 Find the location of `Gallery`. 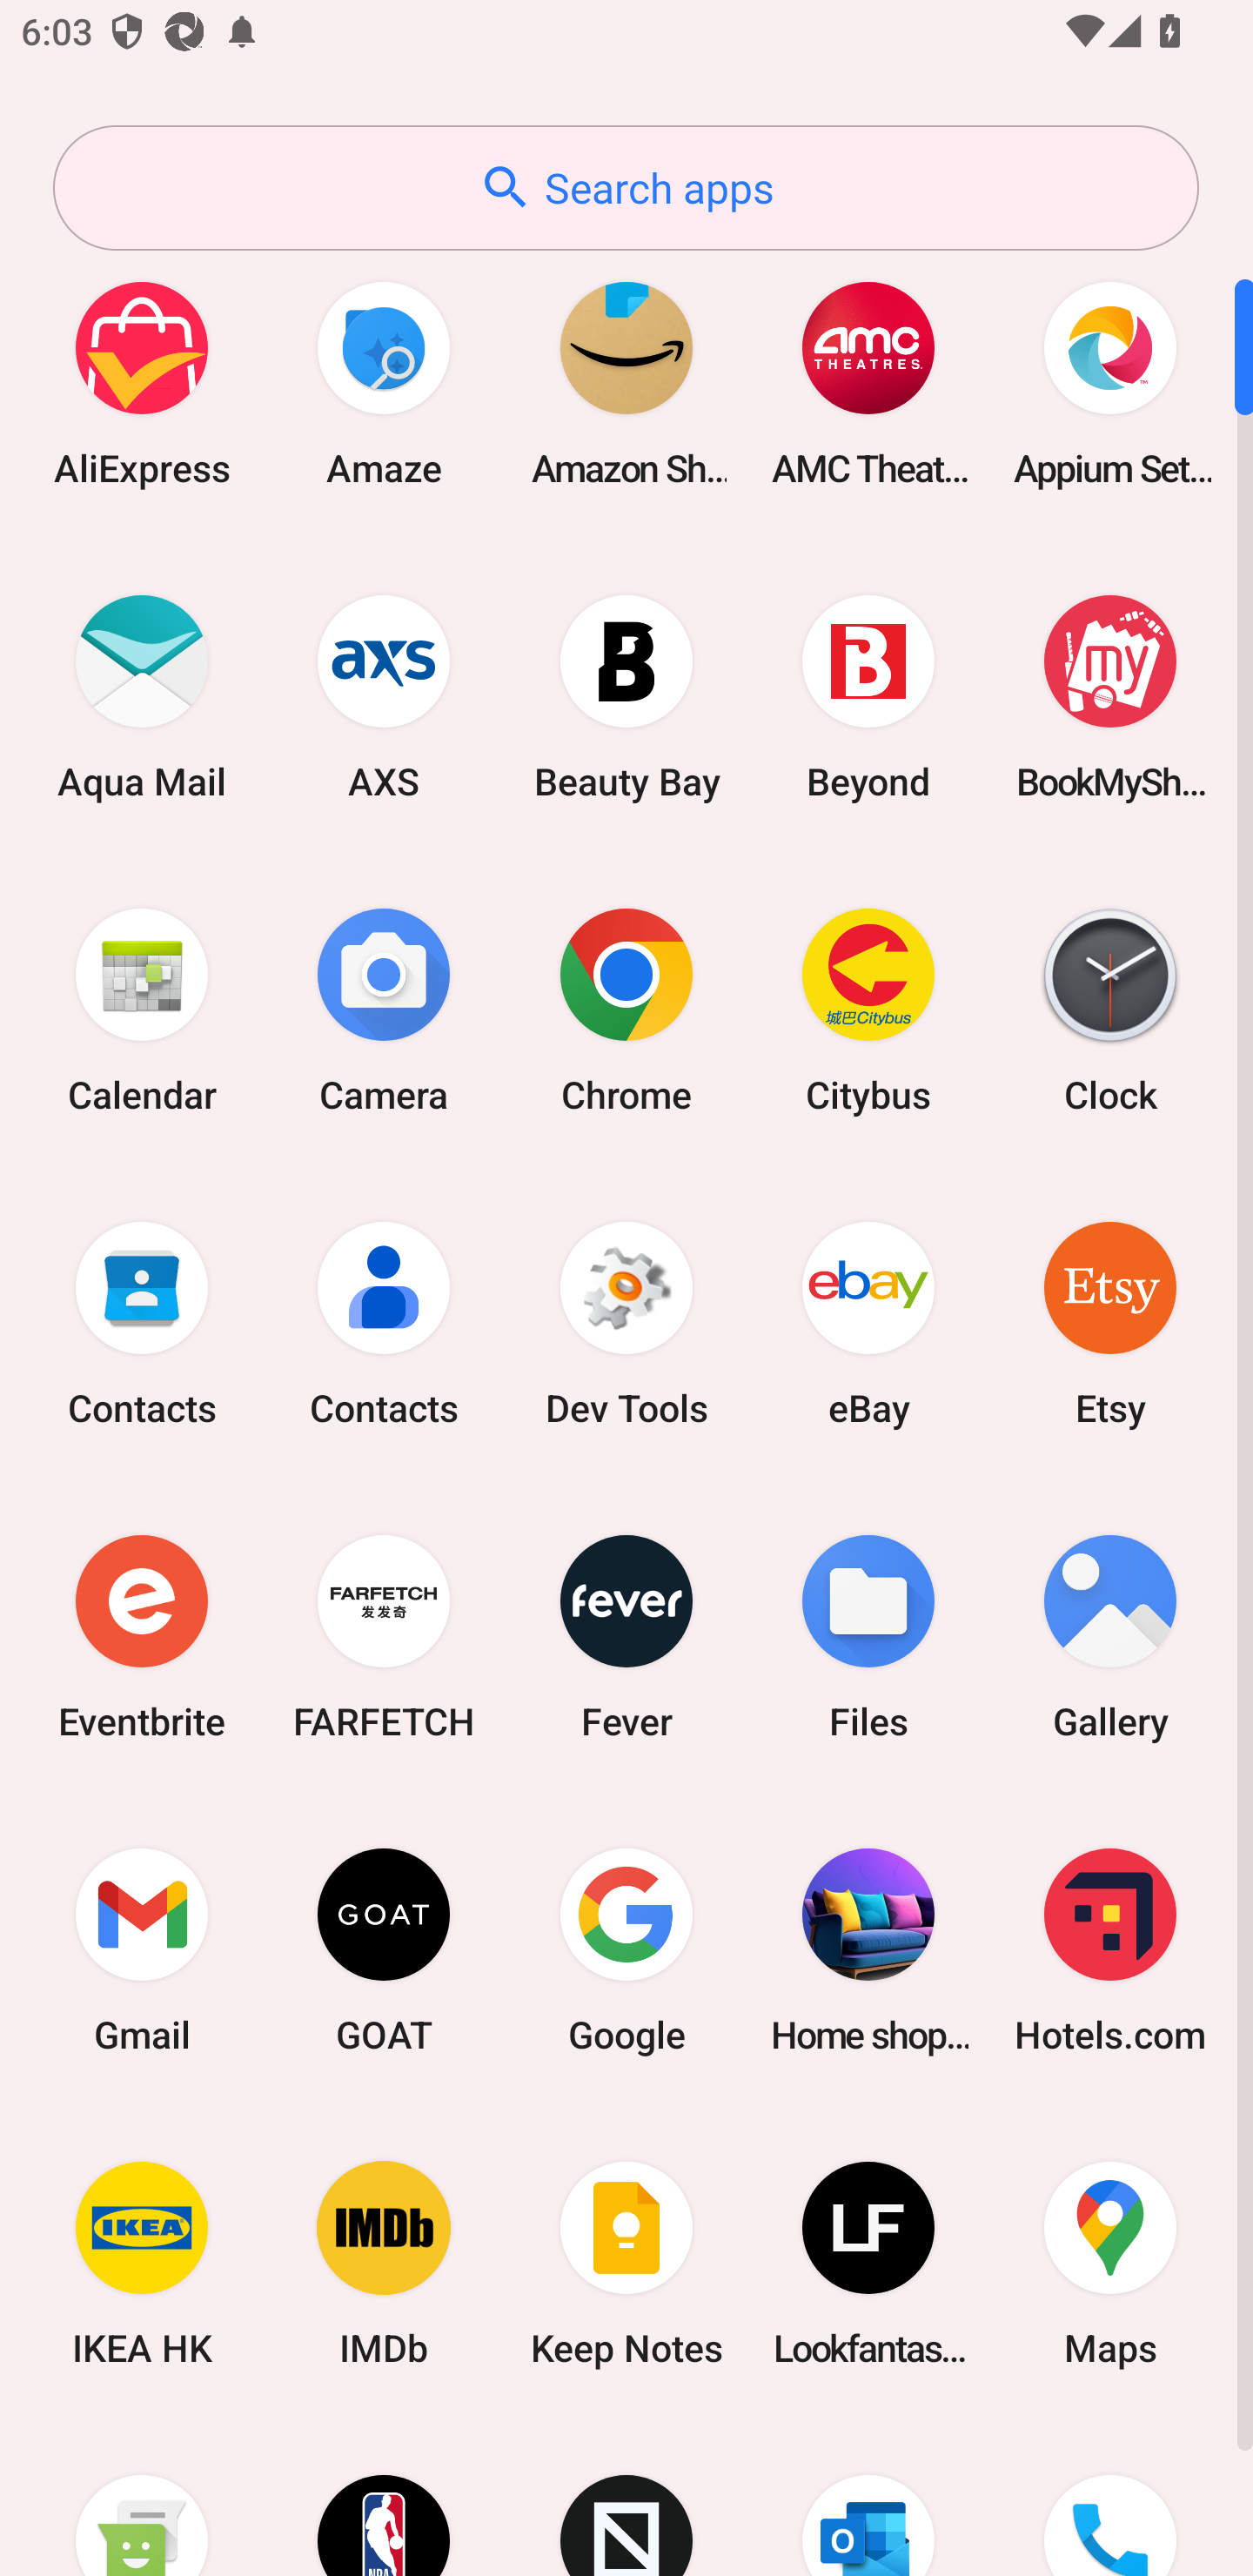

Gallery is located at coordinates (1110, 1636).